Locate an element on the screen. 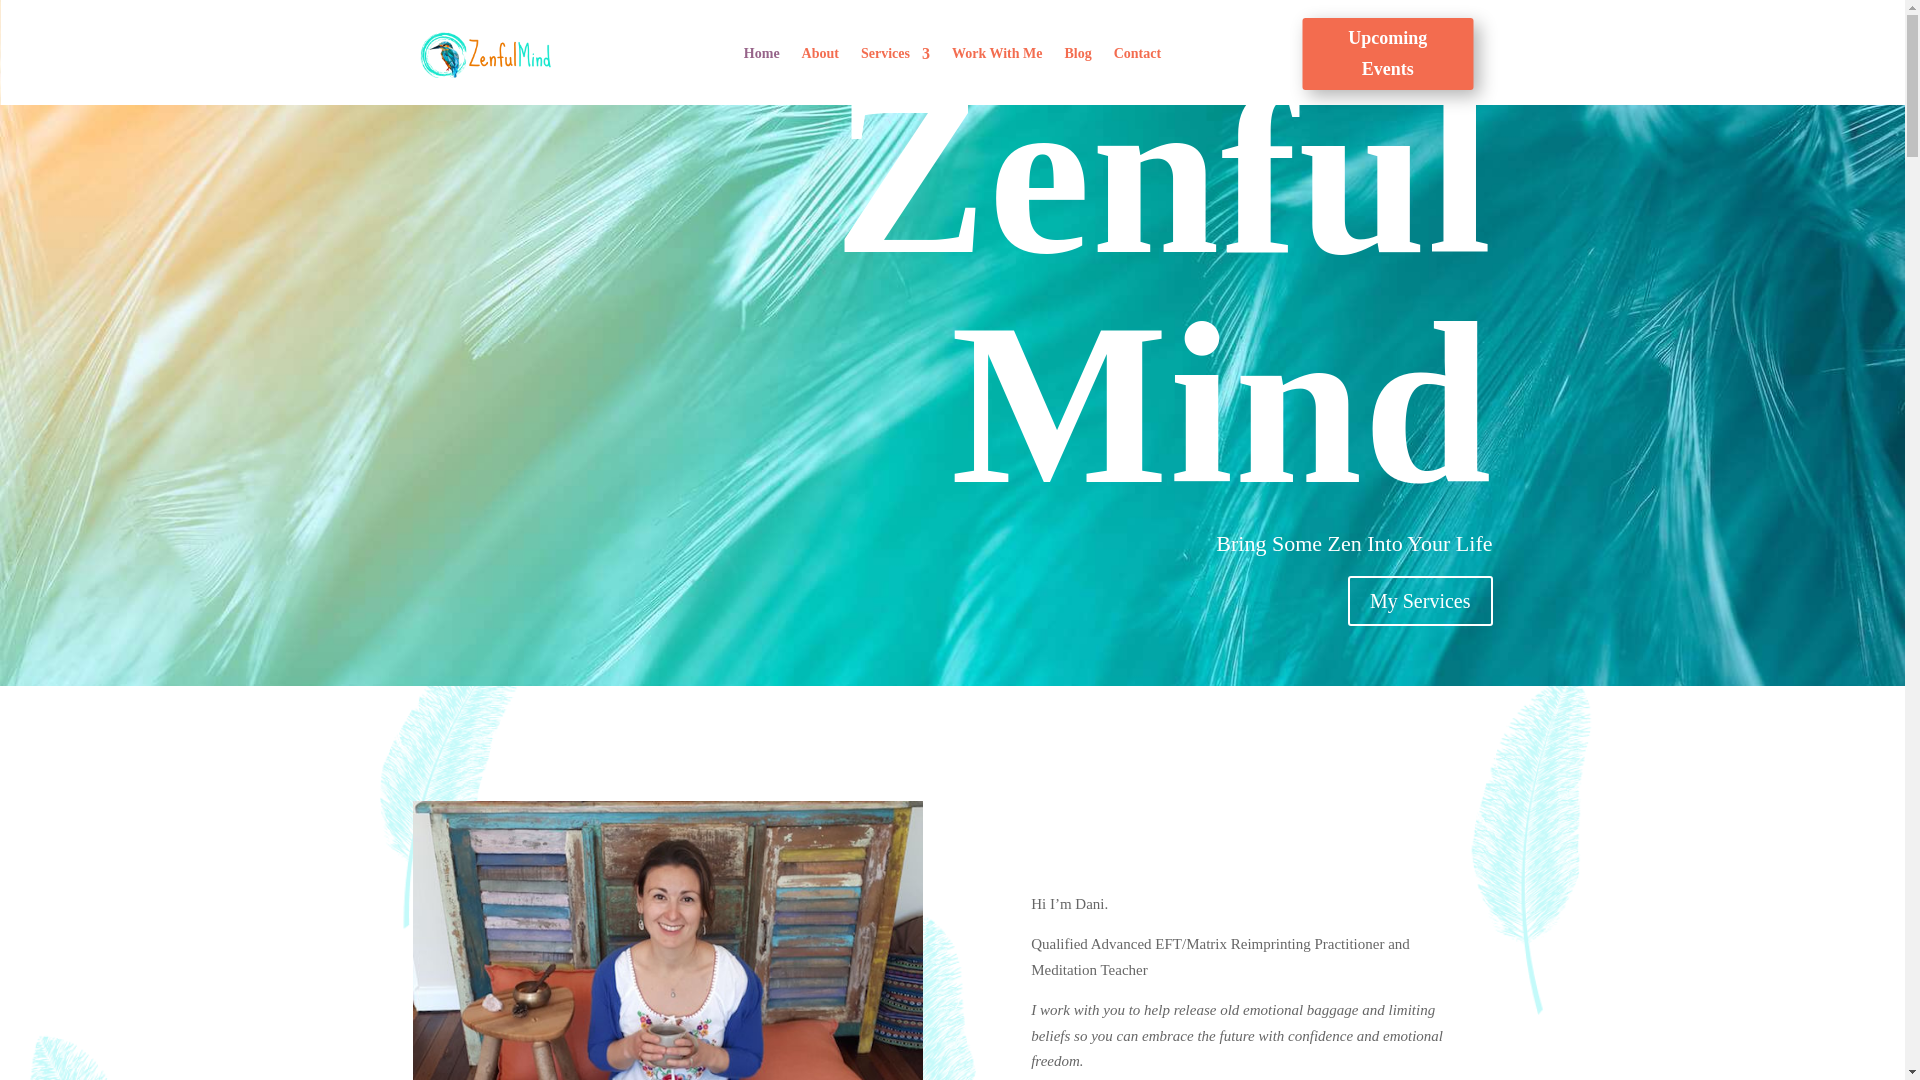 This screenshot has height=1080, width=1920. Contact is located at coordinates (1137, 58).